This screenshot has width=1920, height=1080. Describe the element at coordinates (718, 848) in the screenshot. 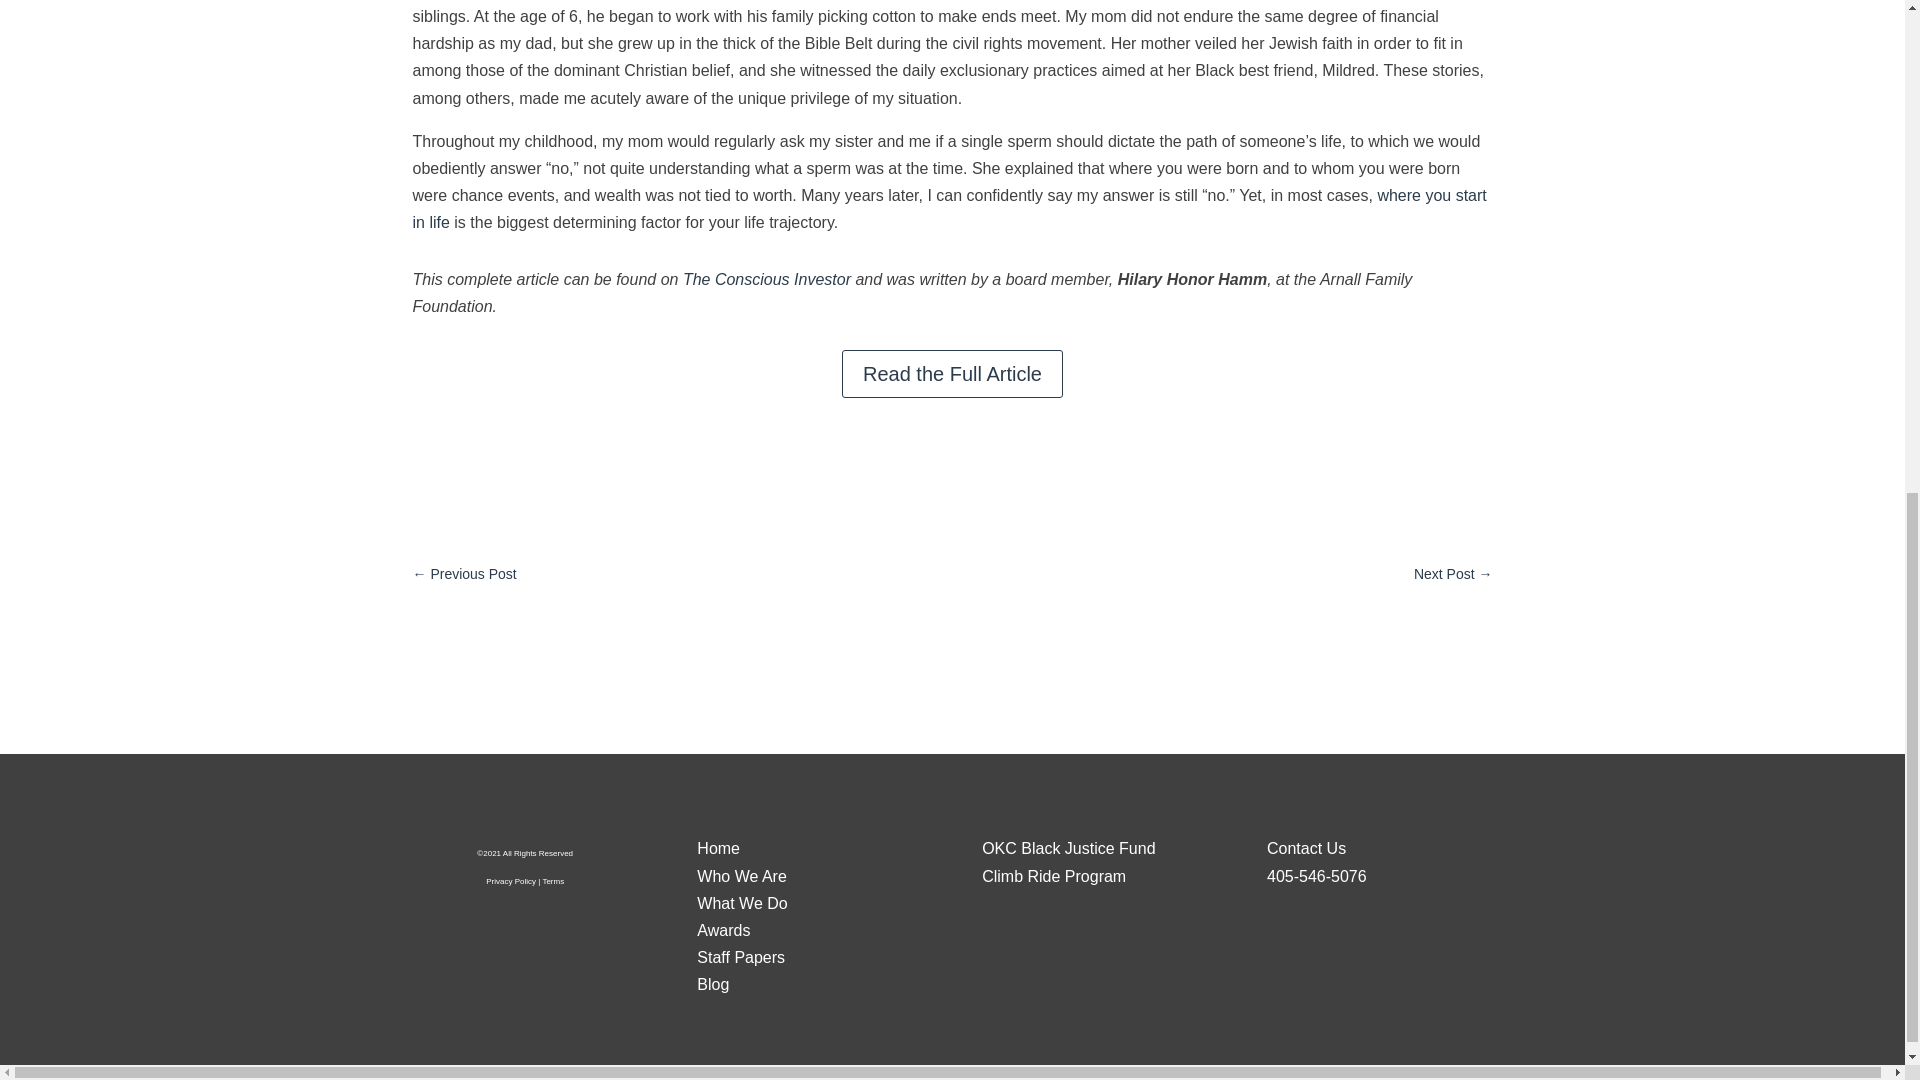

I see `Home` at that location.